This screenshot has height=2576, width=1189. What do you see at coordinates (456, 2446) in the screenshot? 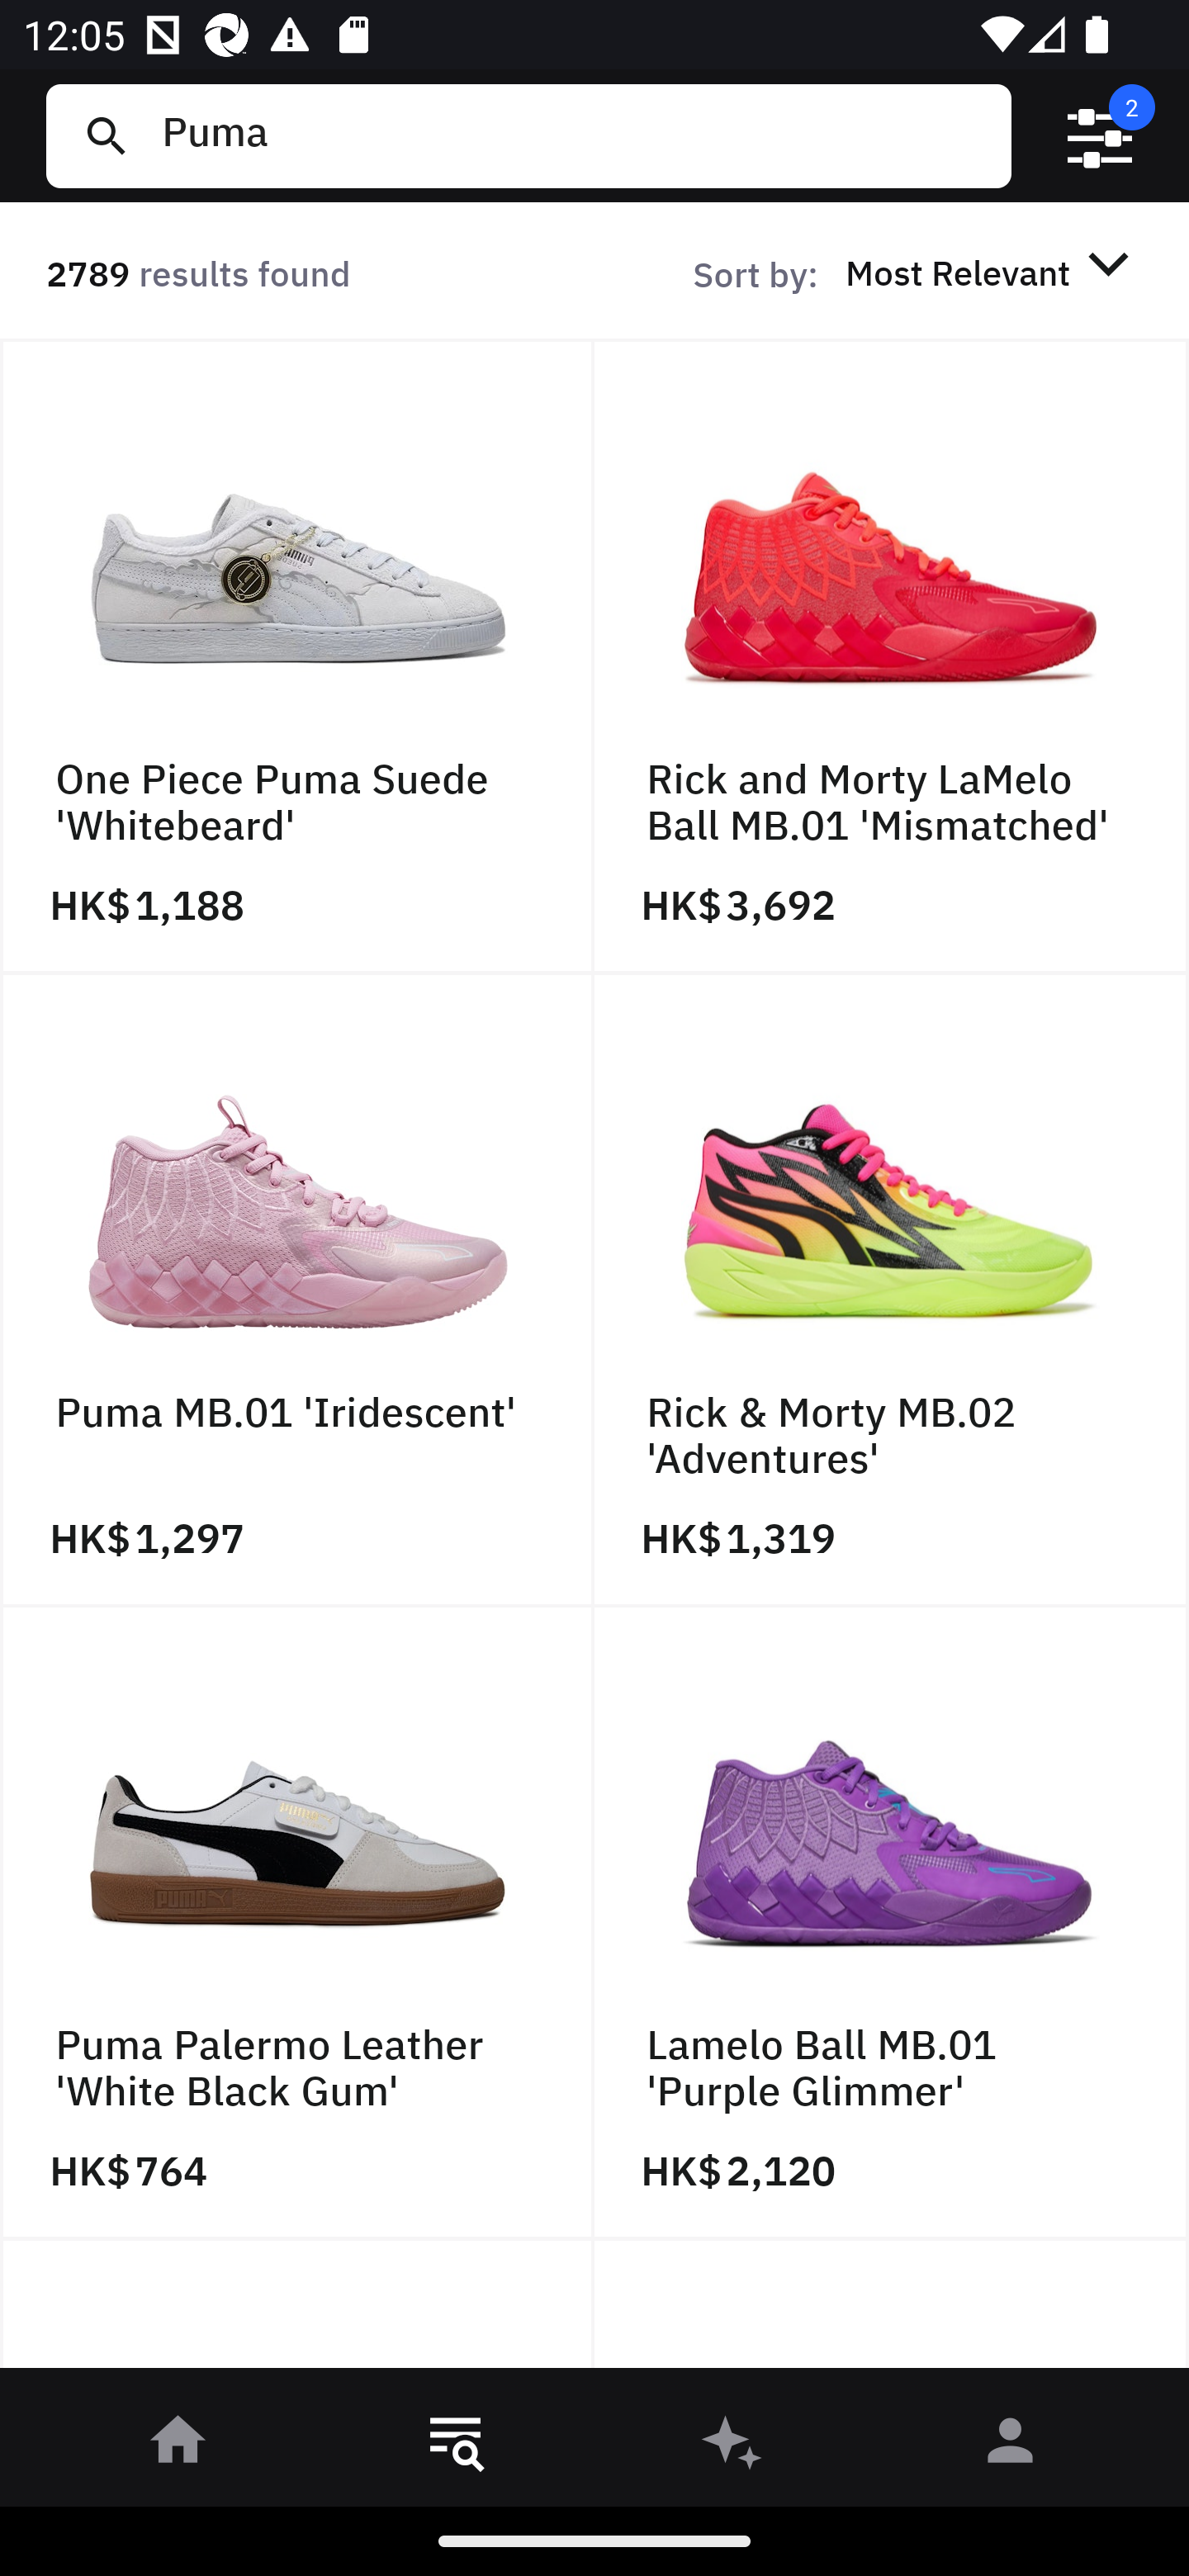
I see `󱎸` at bounding box center [456, 2446].